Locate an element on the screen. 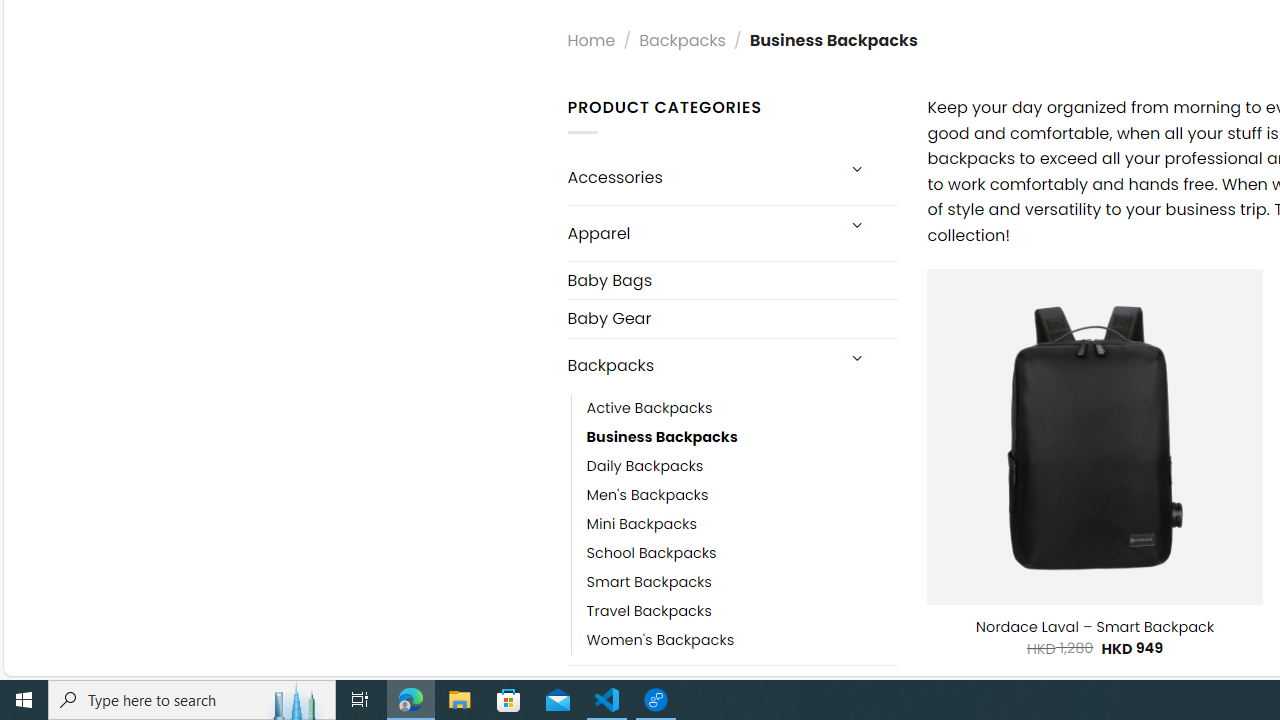 The height and width of the screenshot is (720, 1280). Active Backpacks is located at coordinates (742, 408).